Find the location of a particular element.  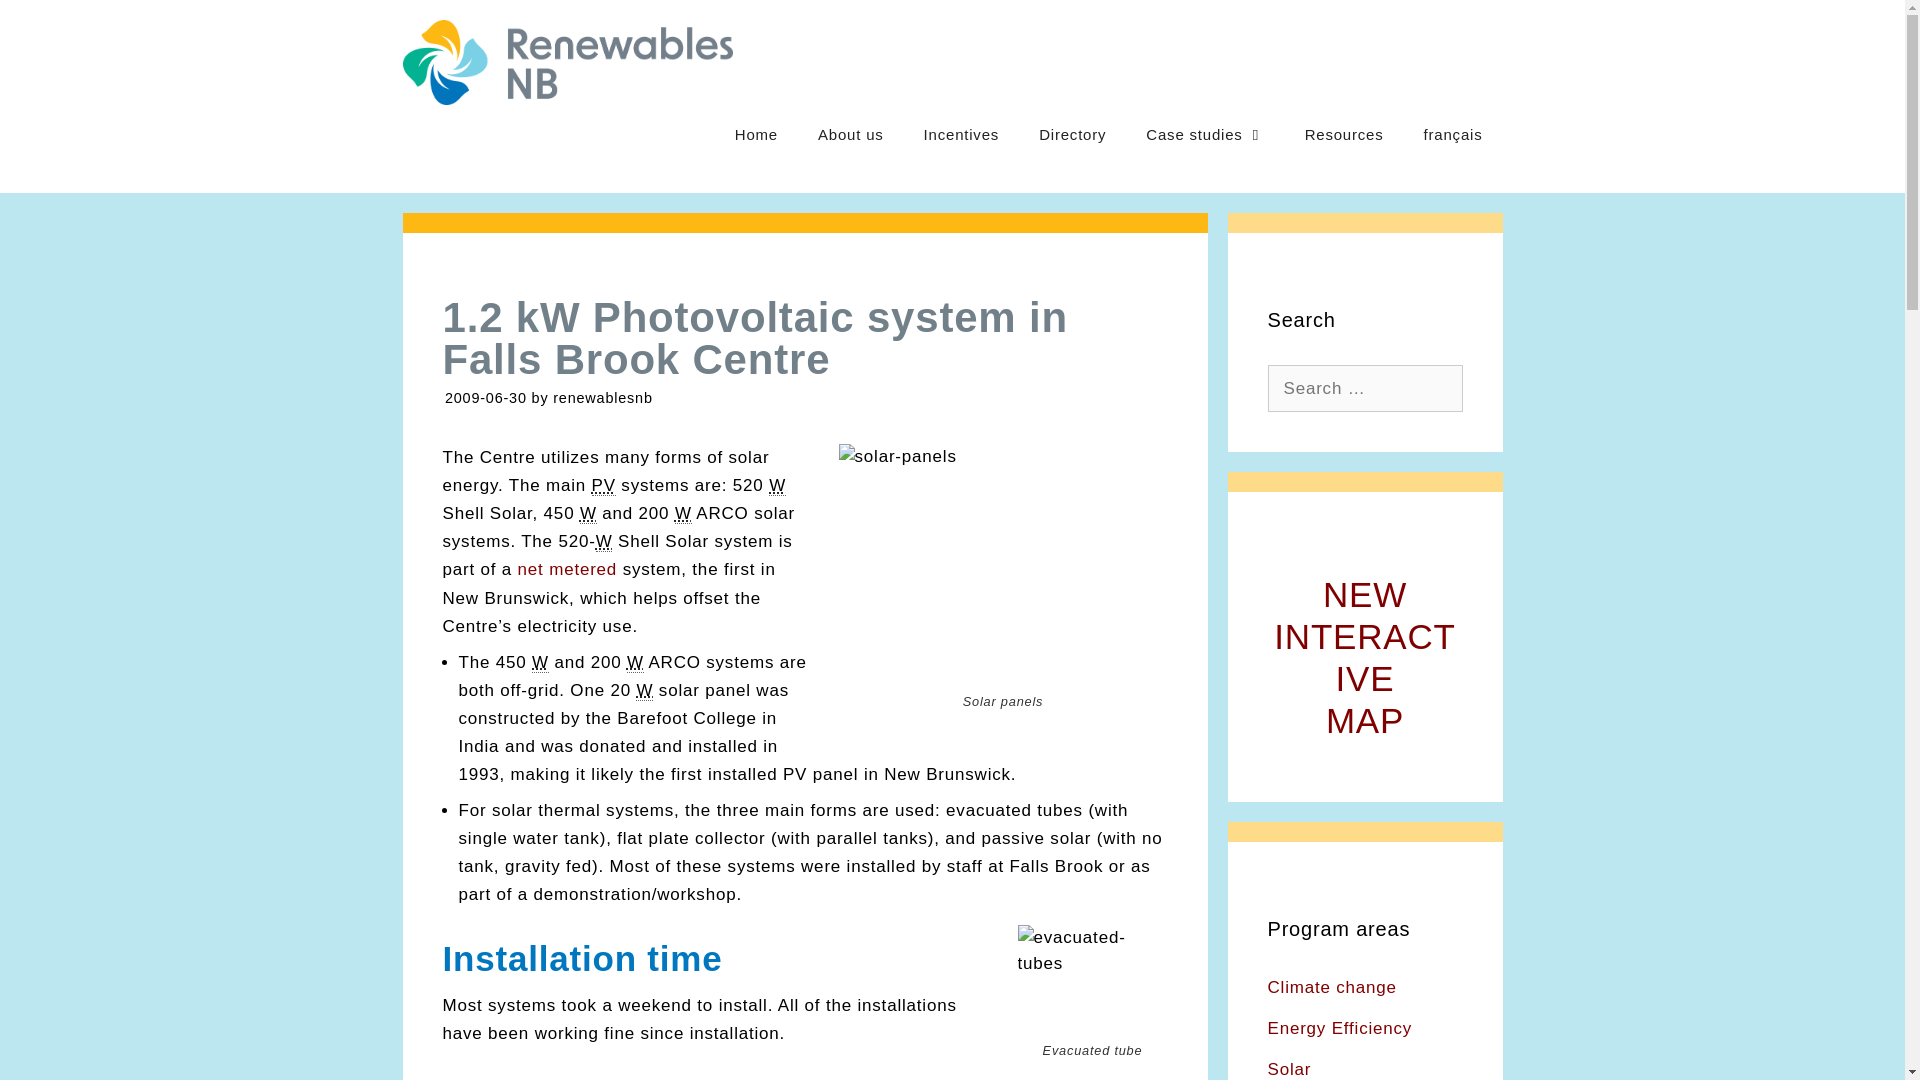

Climate change is located at coordinates (756, 134).